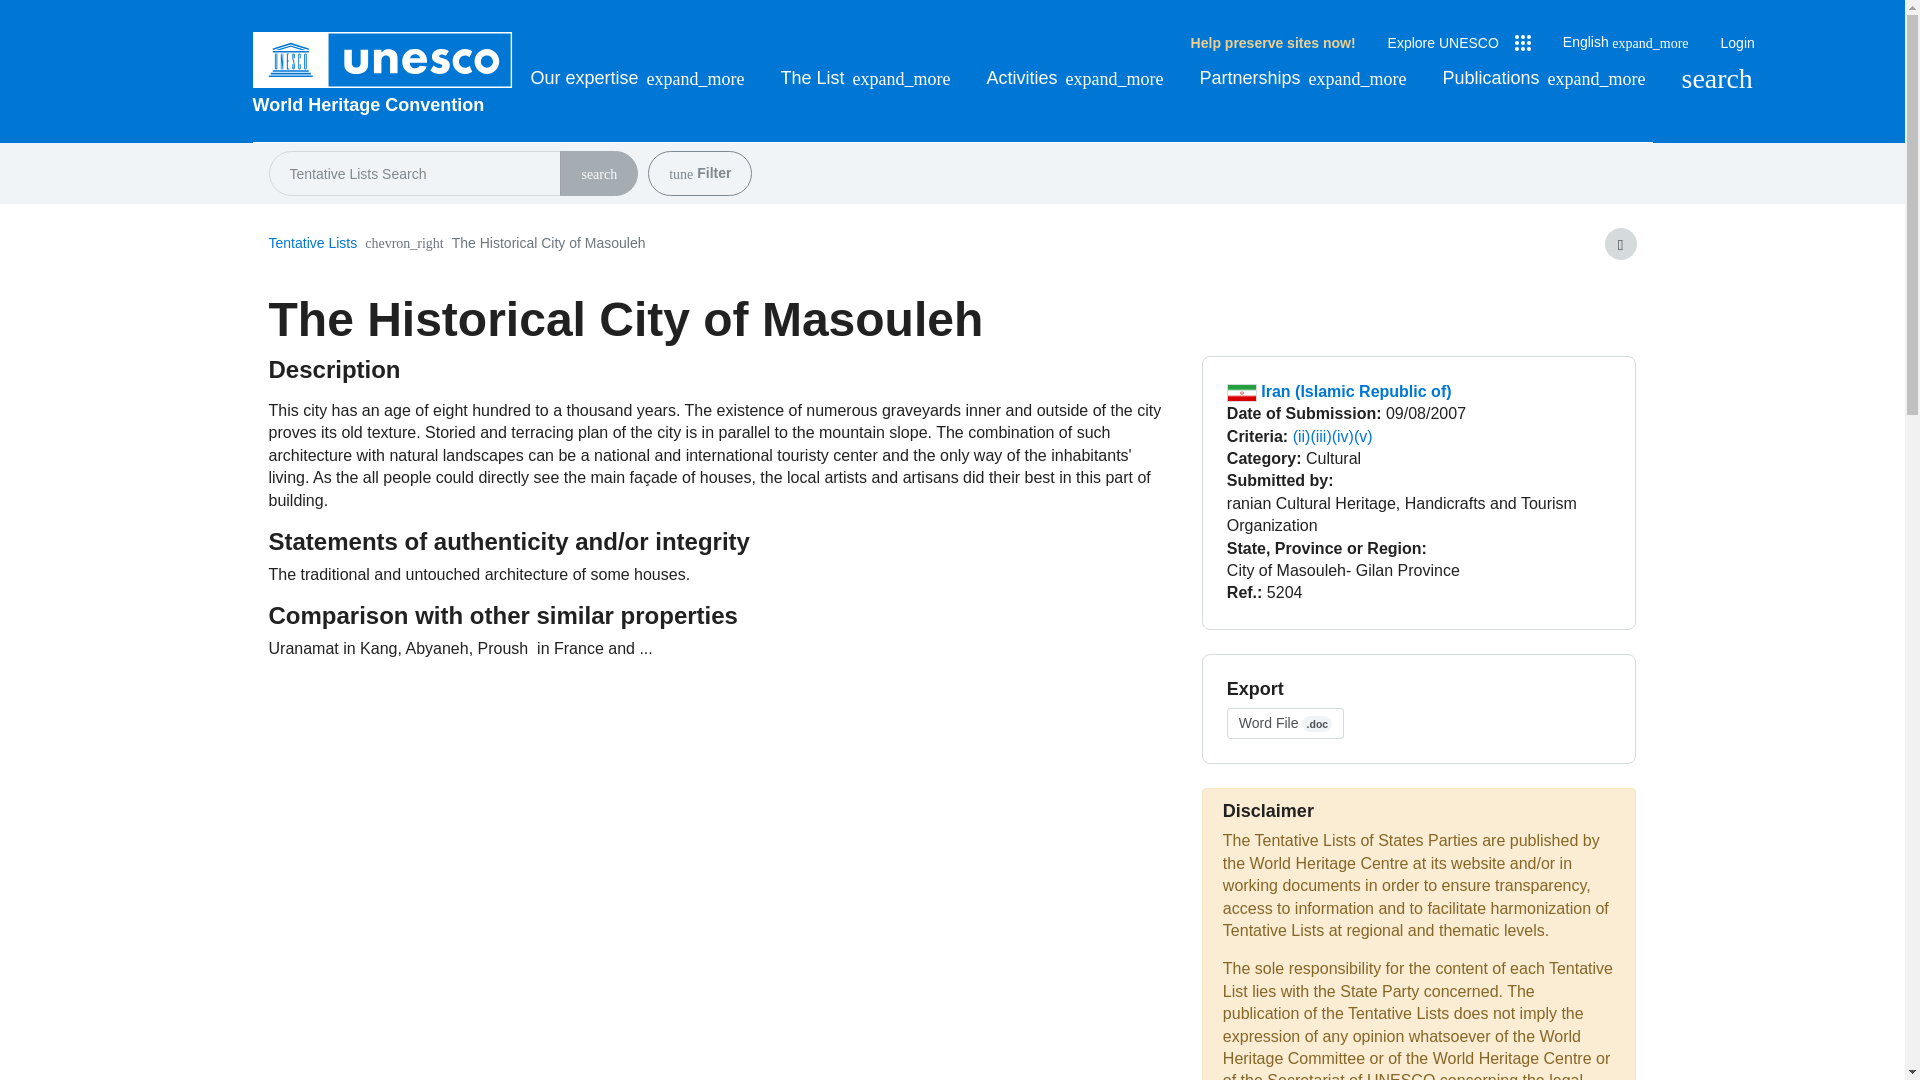 This screenshot has width=1920, height=1080. Describe the element at coordinates (1459, 43) in the screenshot. I see `Explore UNESCO` at that location.